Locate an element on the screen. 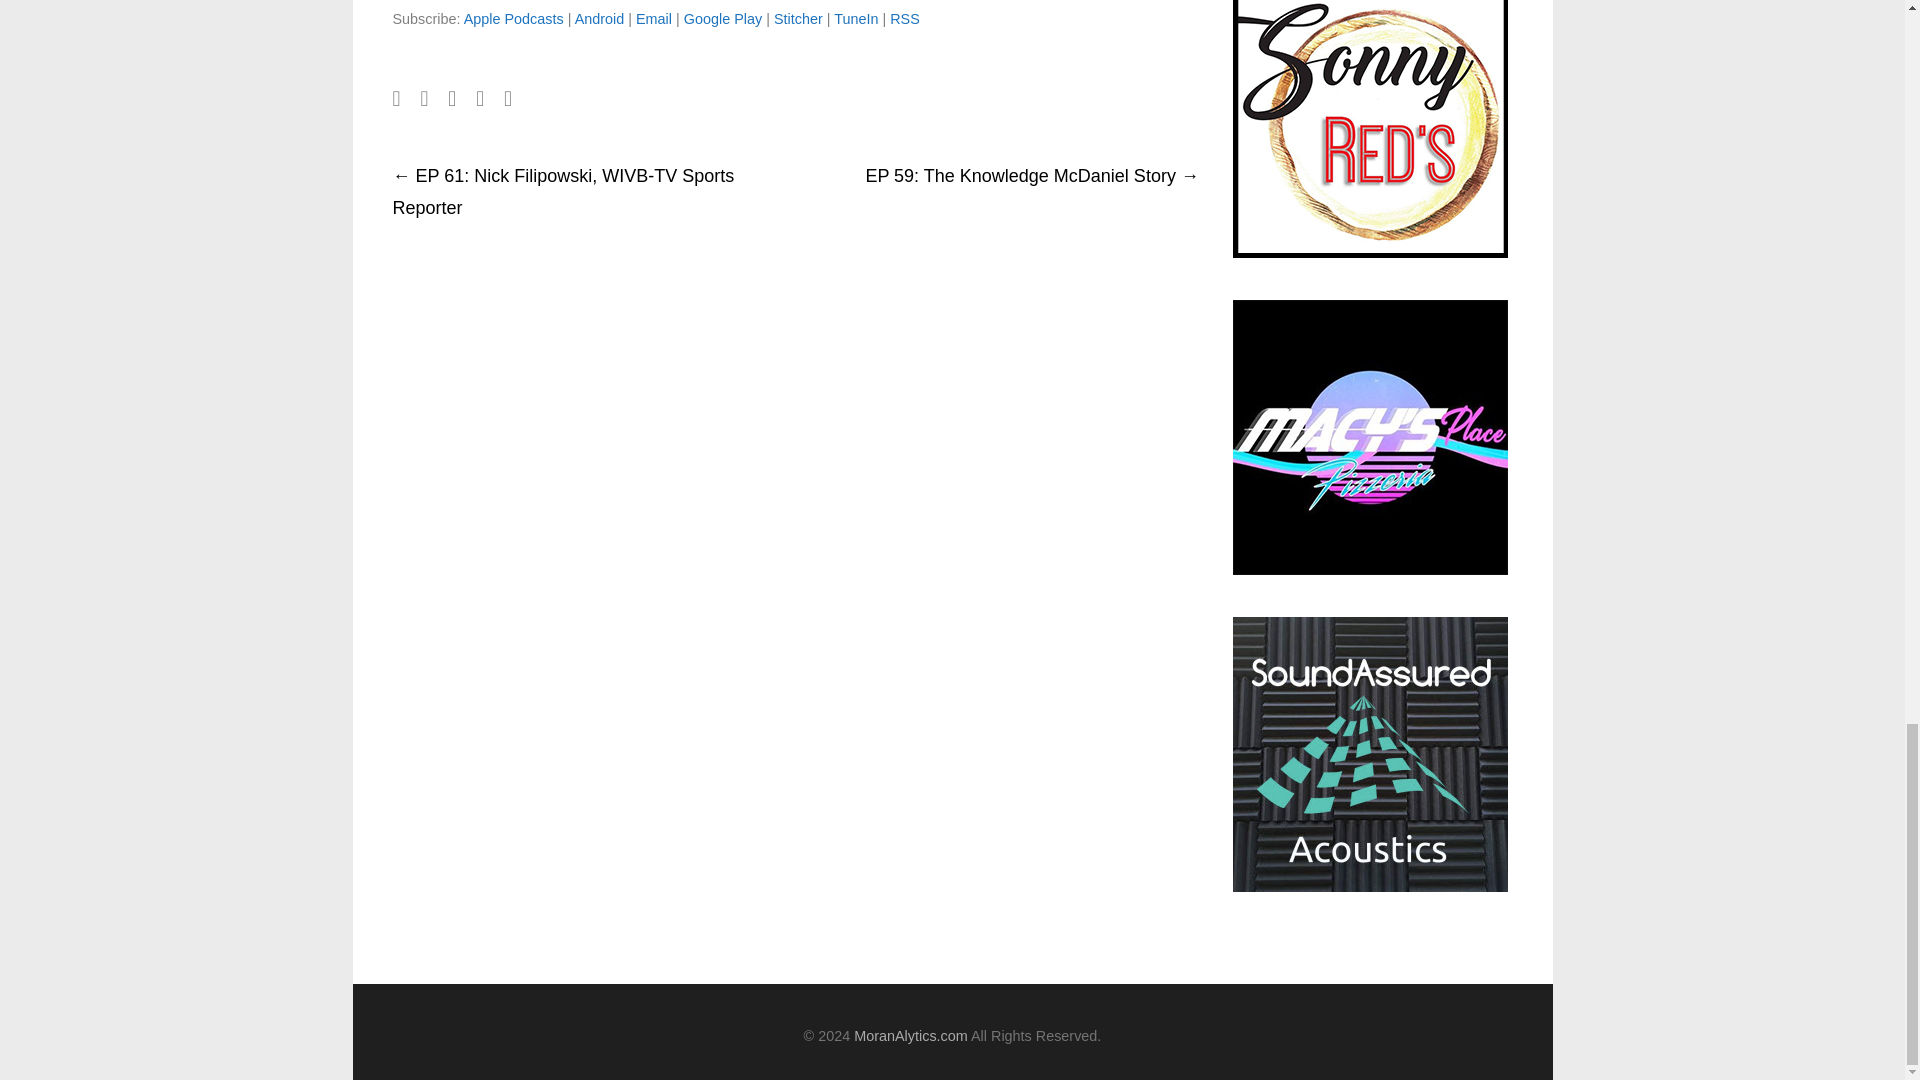  Subscribe on Google Play is located at coordinates (722, 18).